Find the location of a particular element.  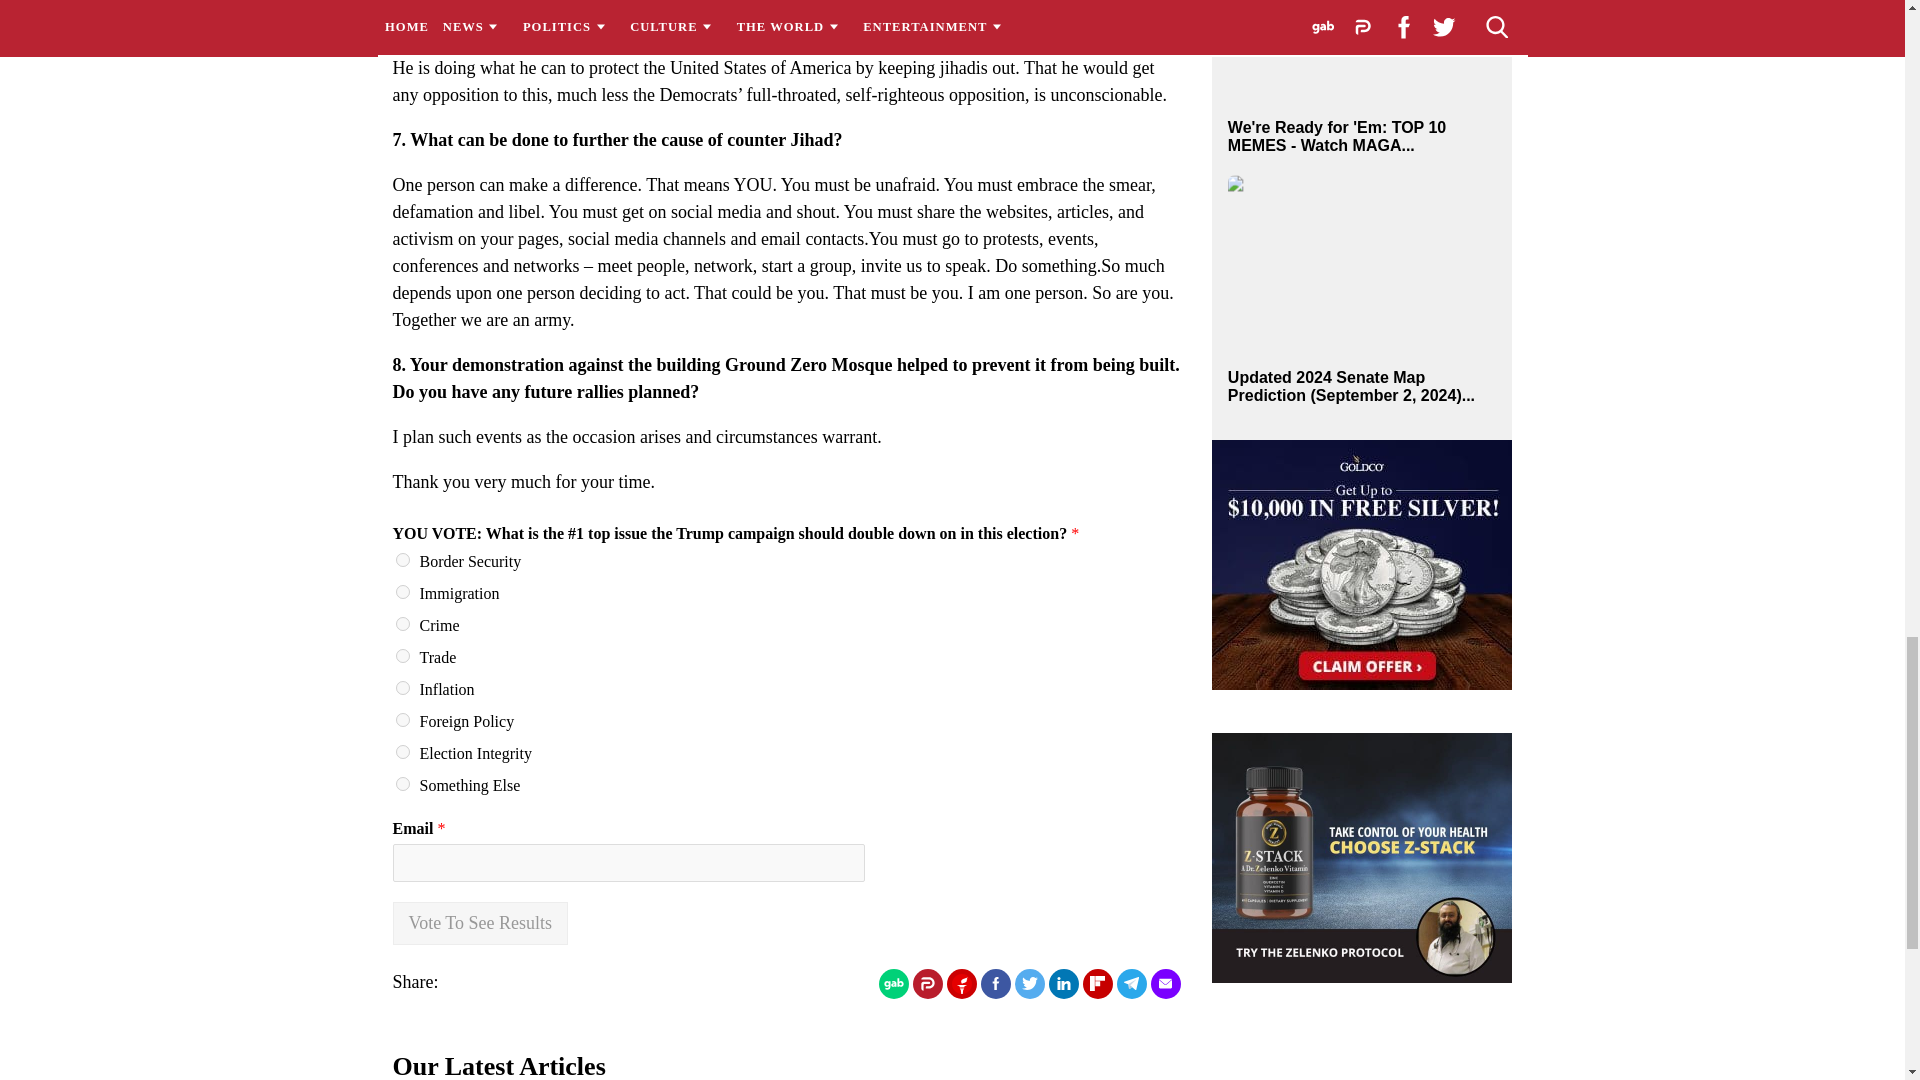

Foreign Policy  is located at coordinates (402, 719).